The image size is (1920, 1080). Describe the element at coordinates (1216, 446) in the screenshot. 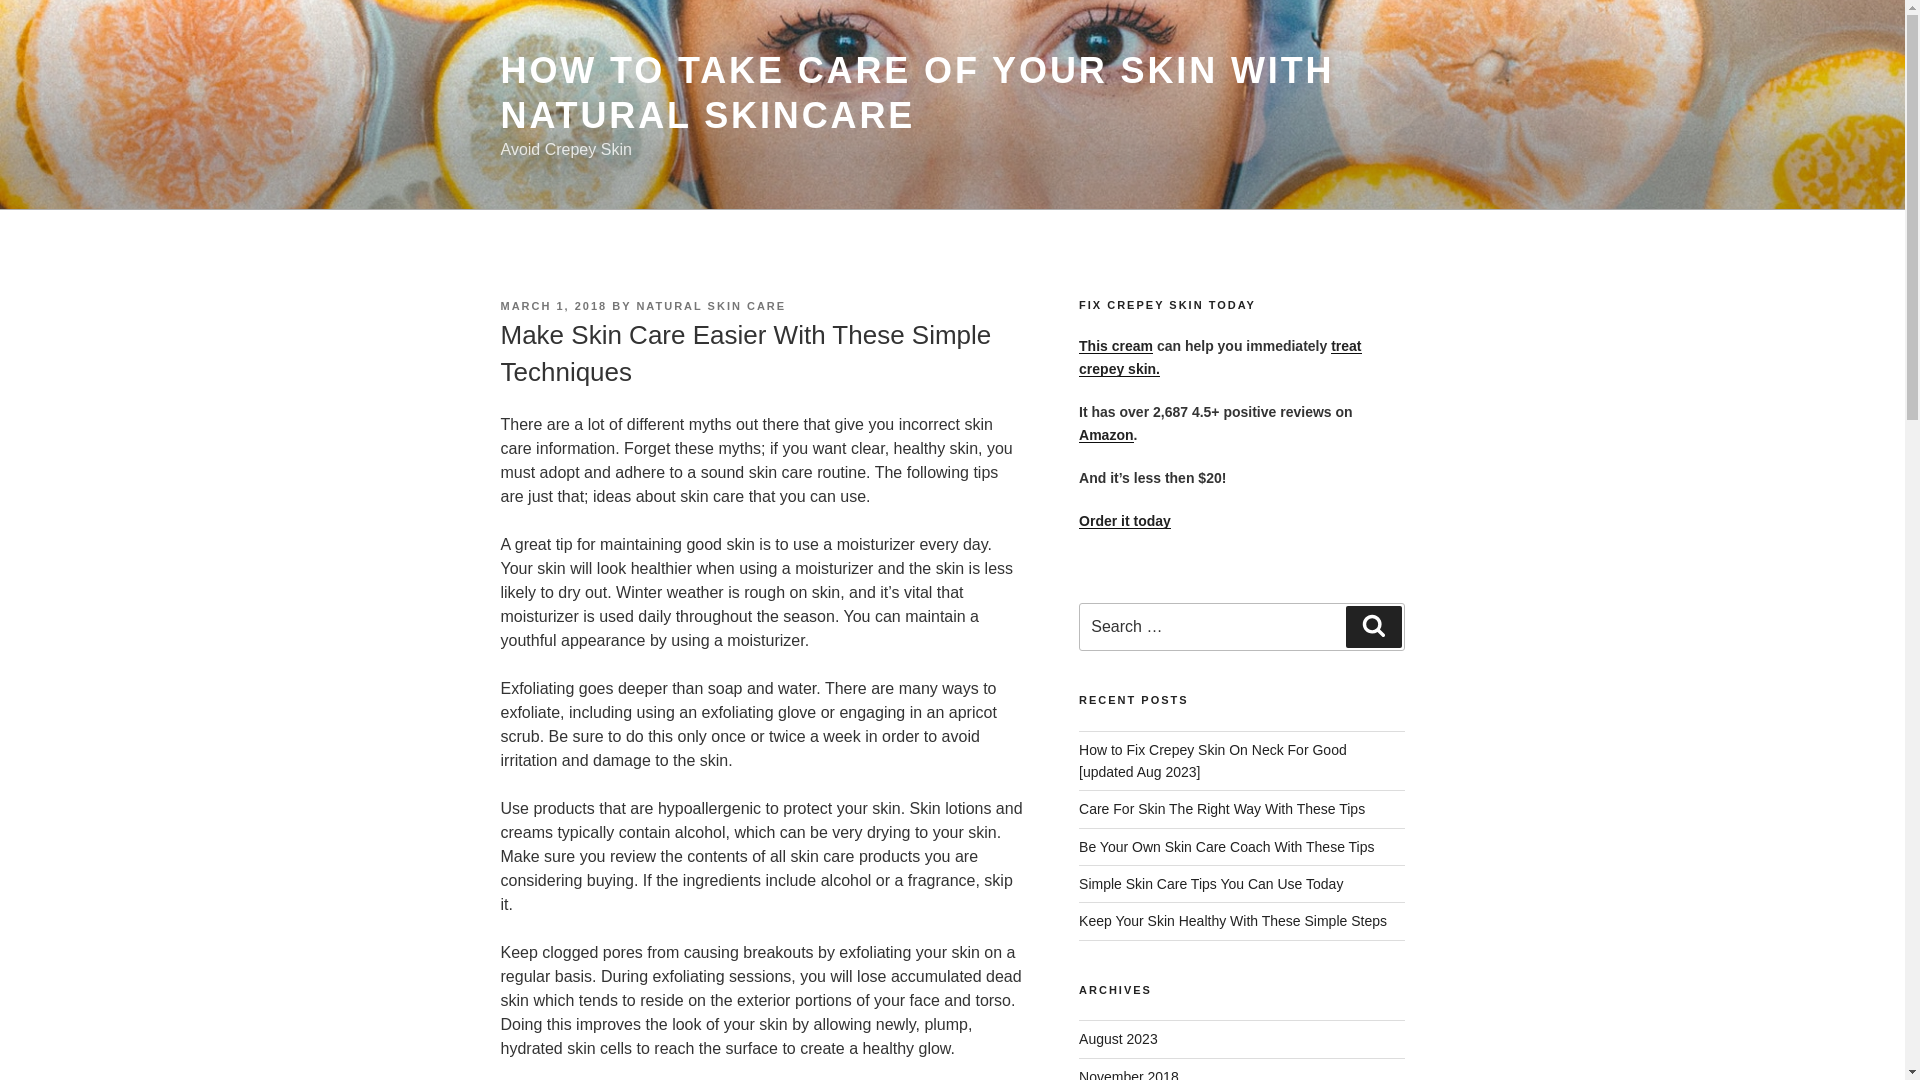

I see `Amazon` at that location.